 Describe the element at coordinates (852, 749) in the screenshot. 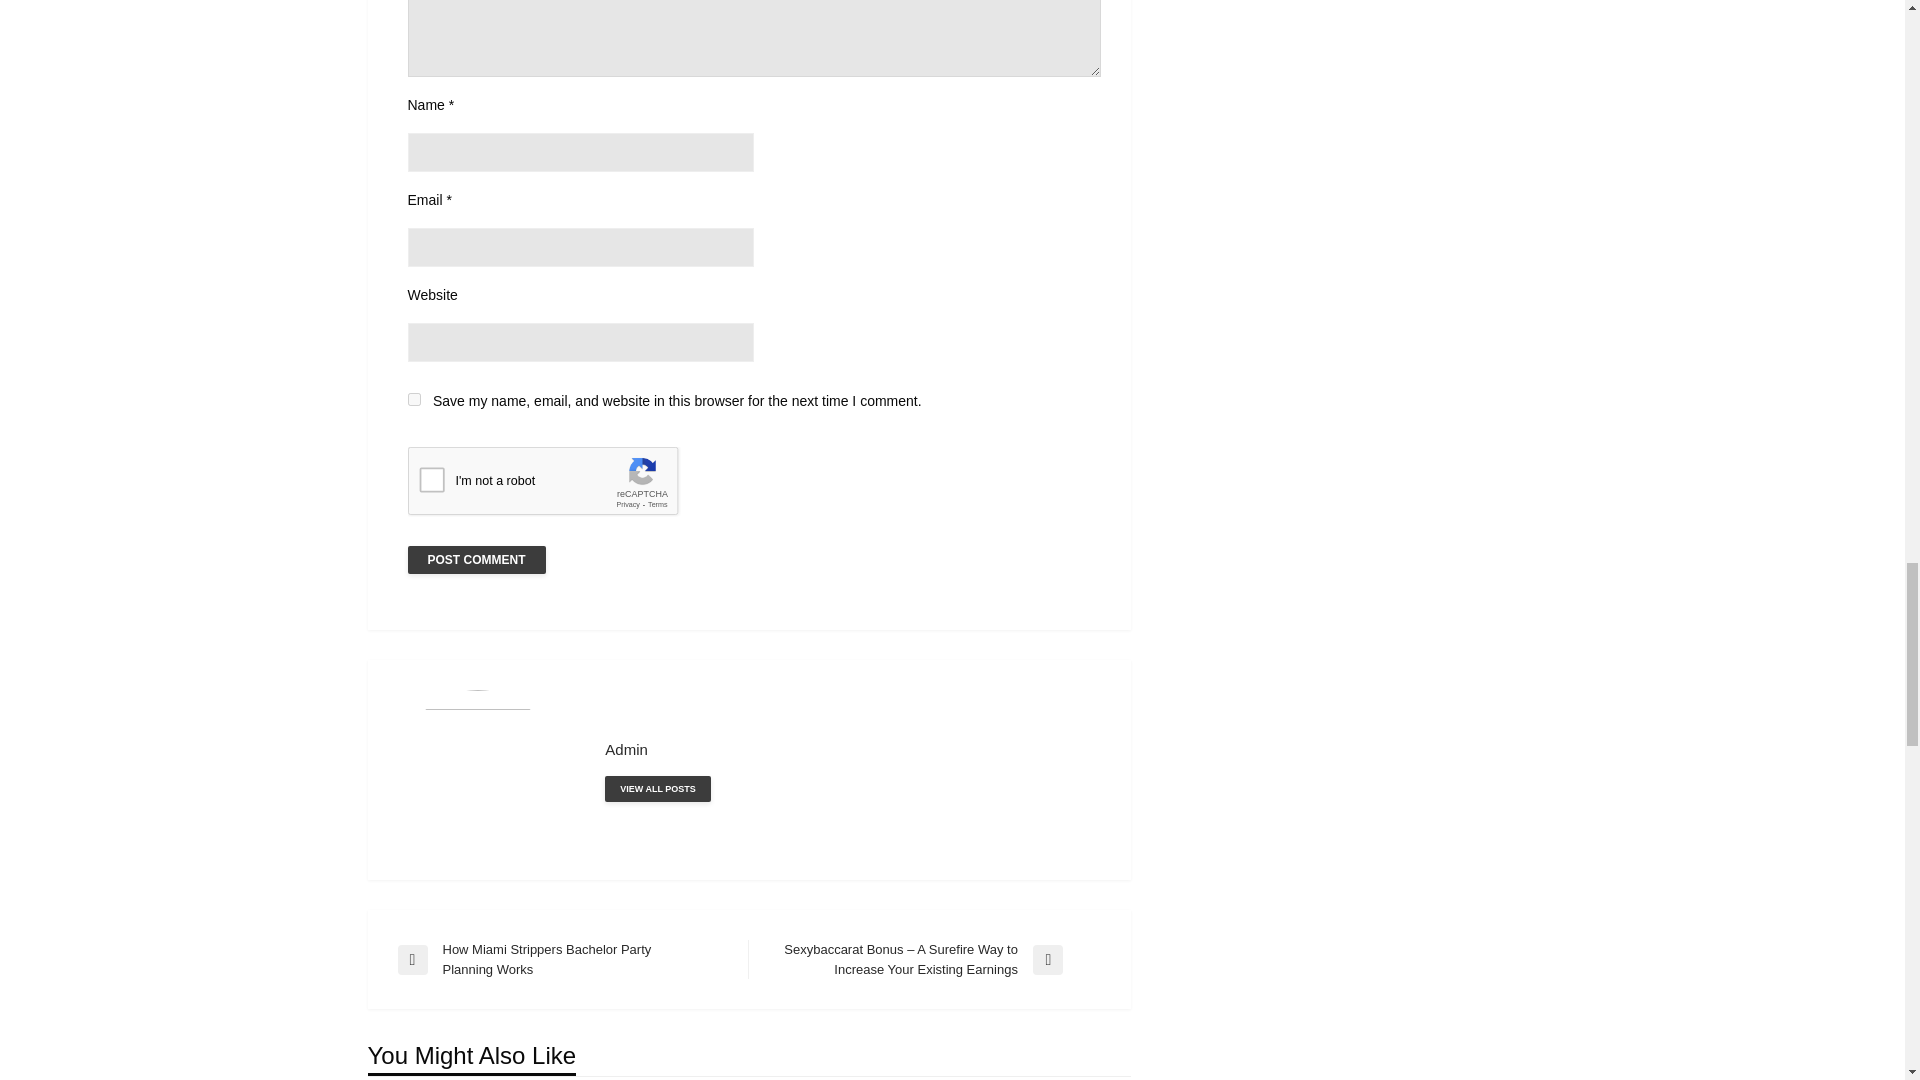

I see `admin` at that location.